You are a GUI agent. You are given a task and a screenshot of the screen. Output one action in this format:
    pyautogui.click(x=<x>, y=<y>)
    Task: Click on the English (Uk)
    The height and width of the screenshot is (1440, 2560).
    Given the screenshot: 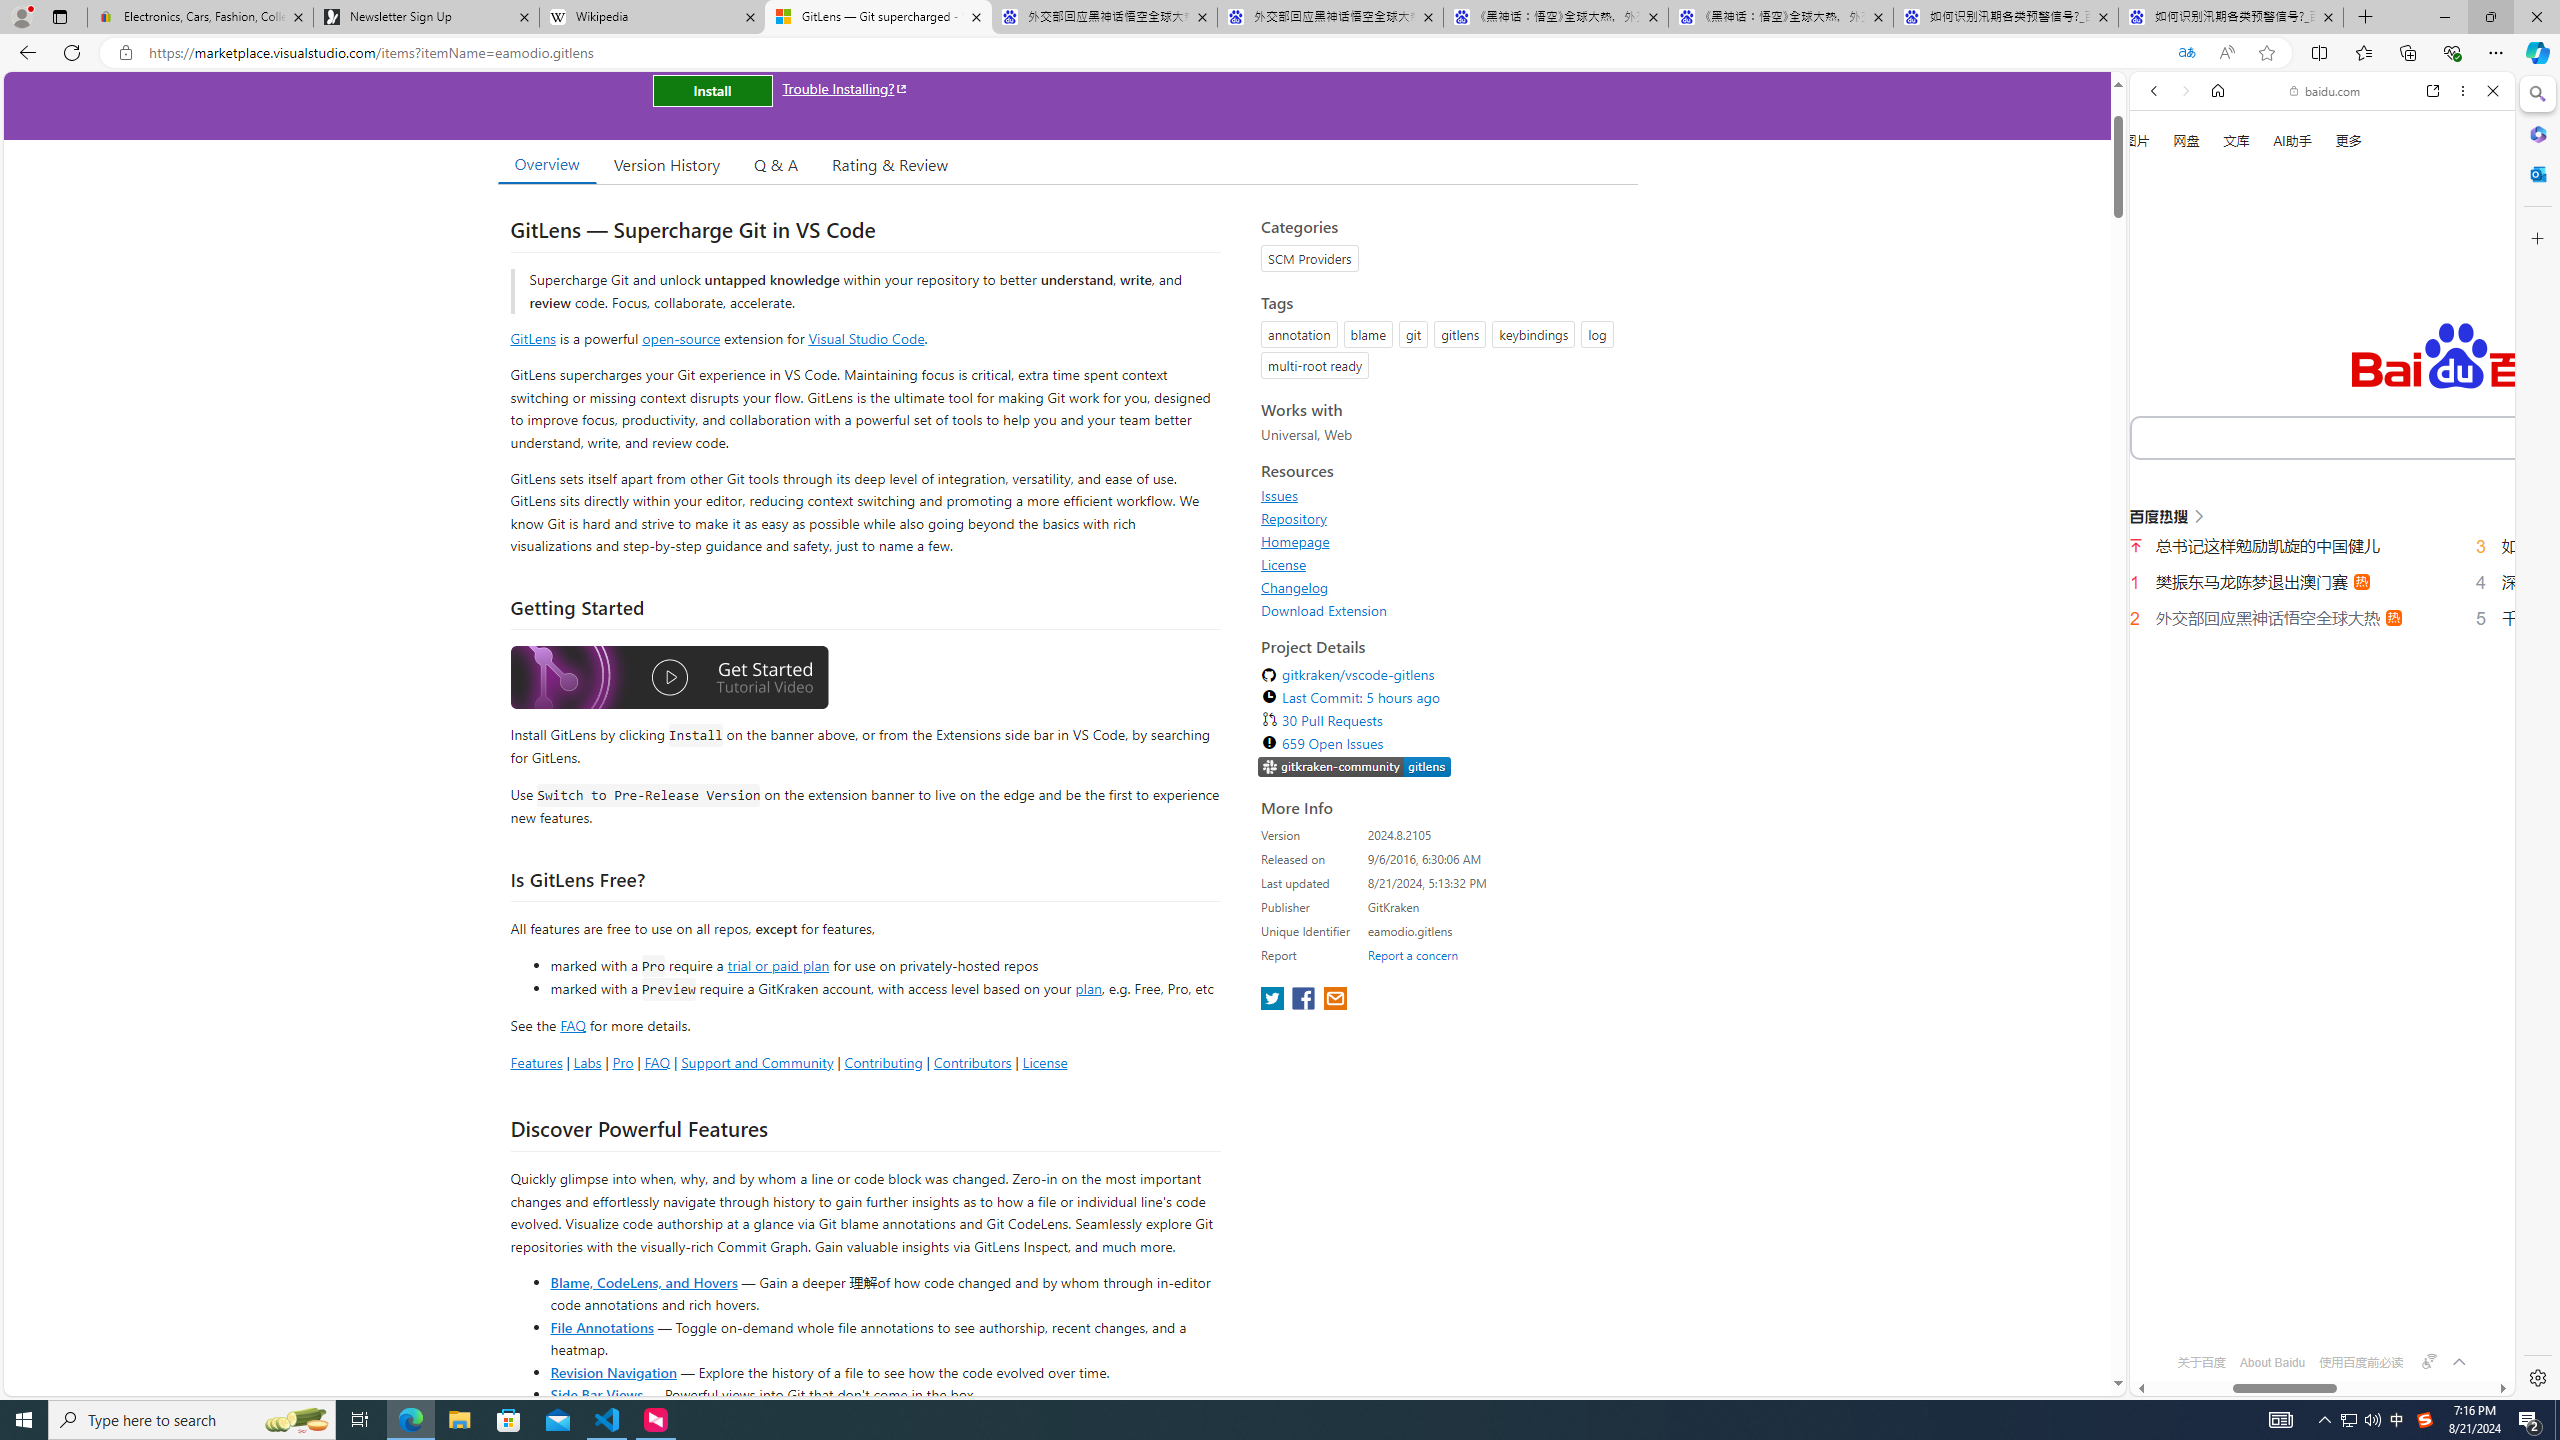 What is the action you would take?
    pyautogui.click(x=2322, y=622)
    